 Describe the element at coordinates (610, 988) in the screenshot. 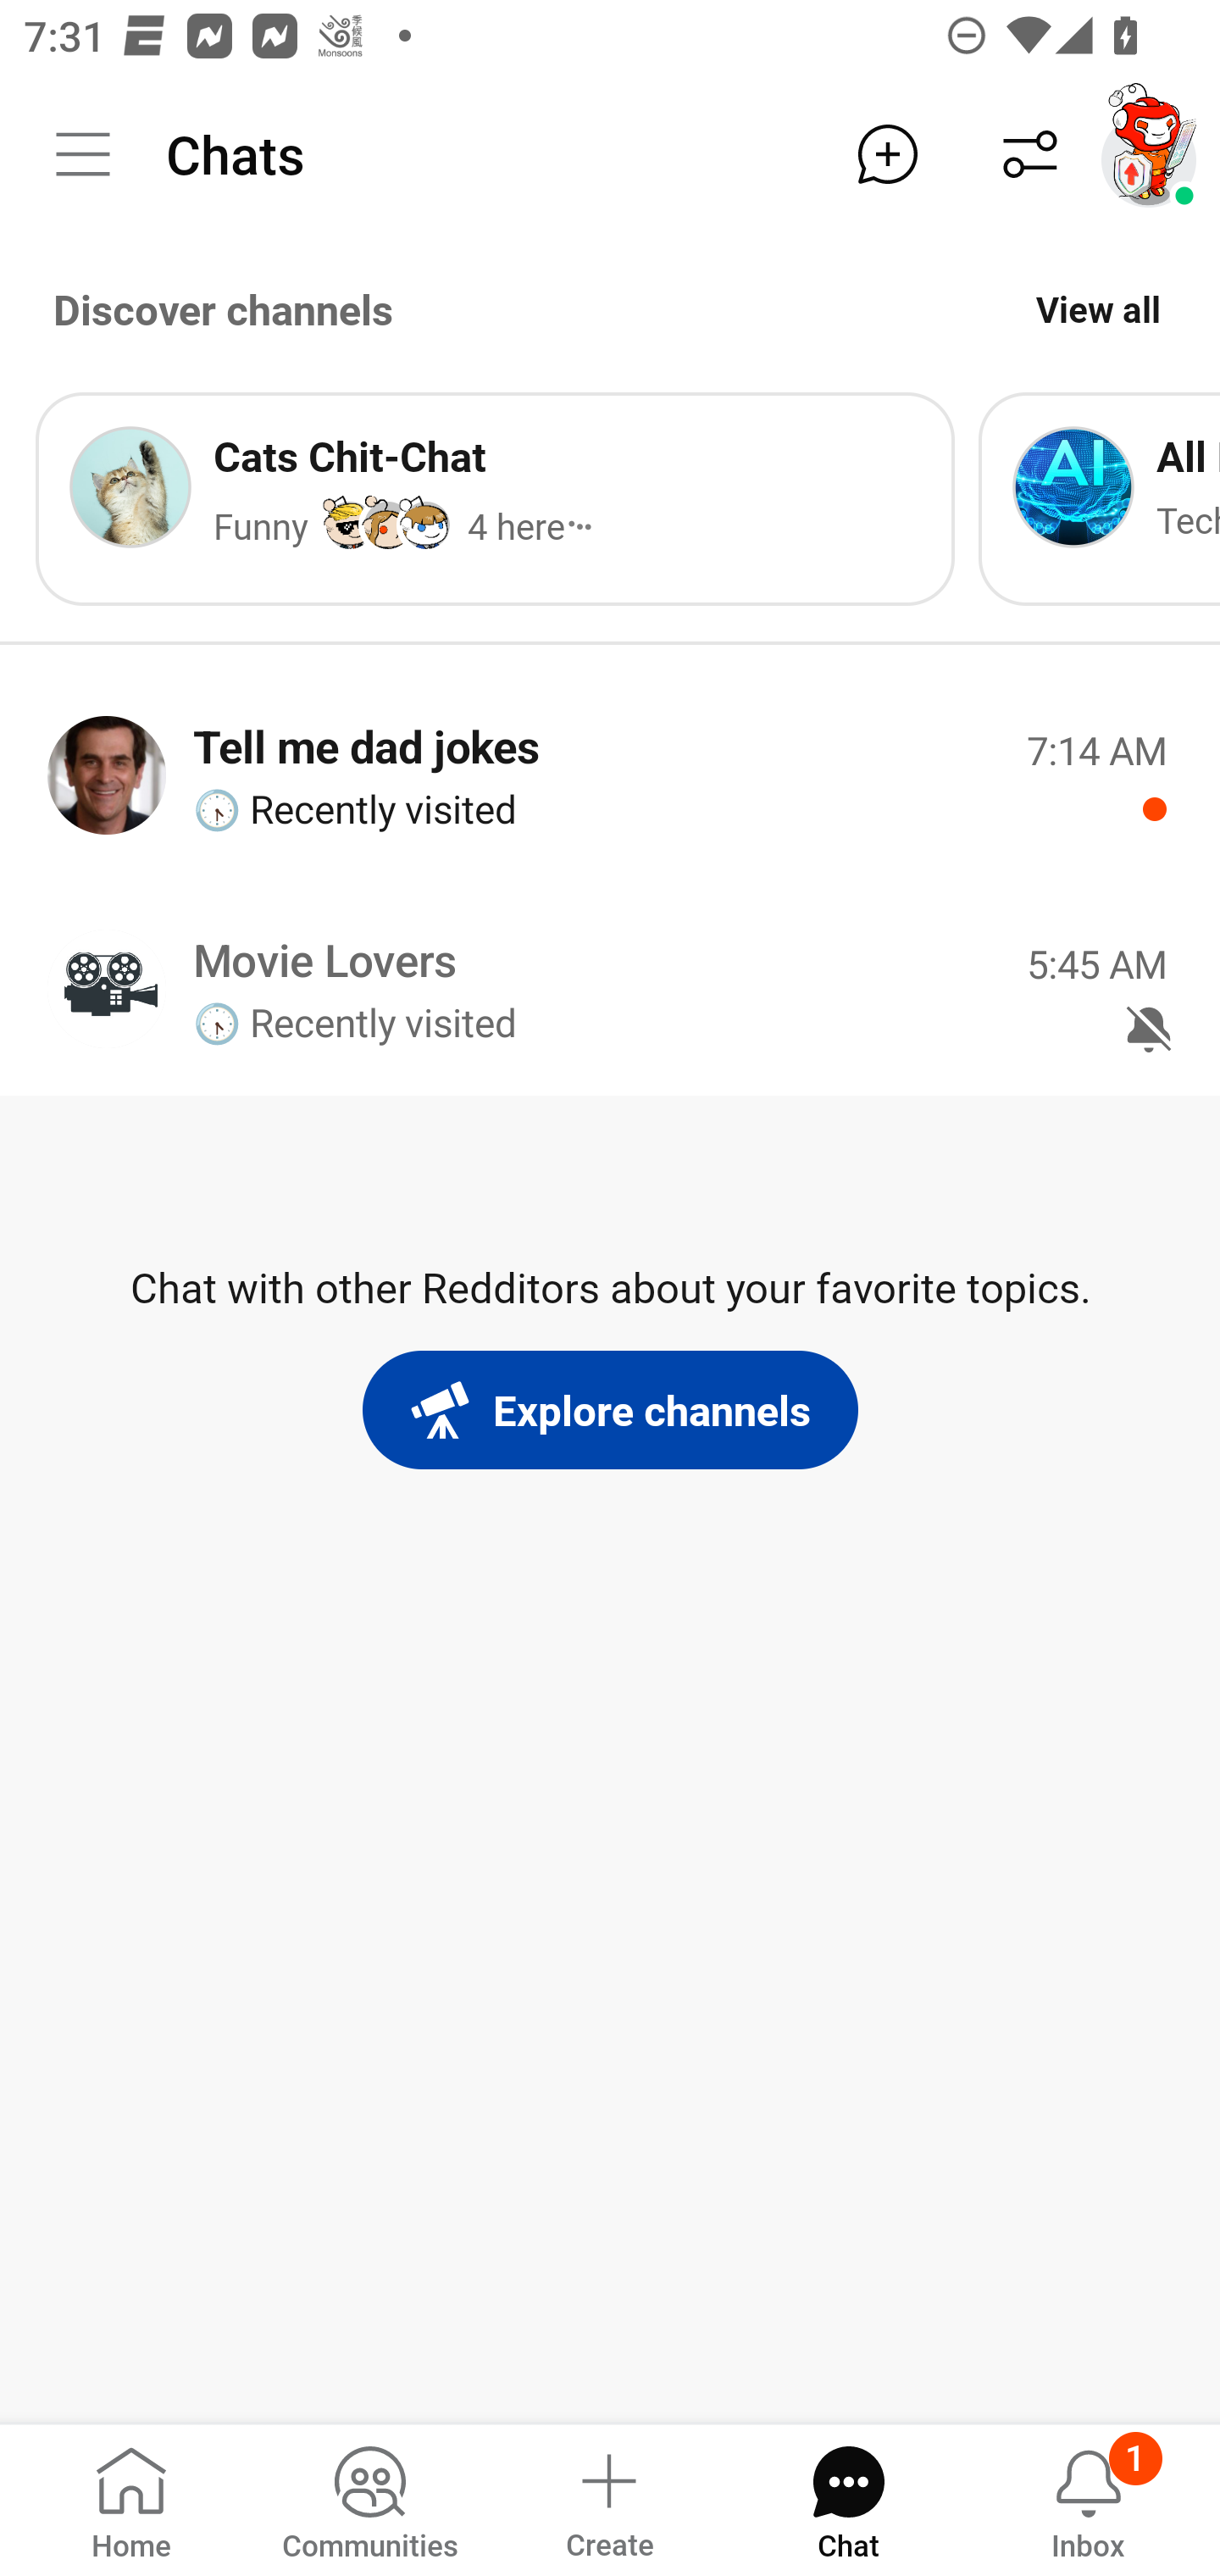

I see `Movie Lovers 5:45 AM 🕟 Recently visited Muted` at that location.